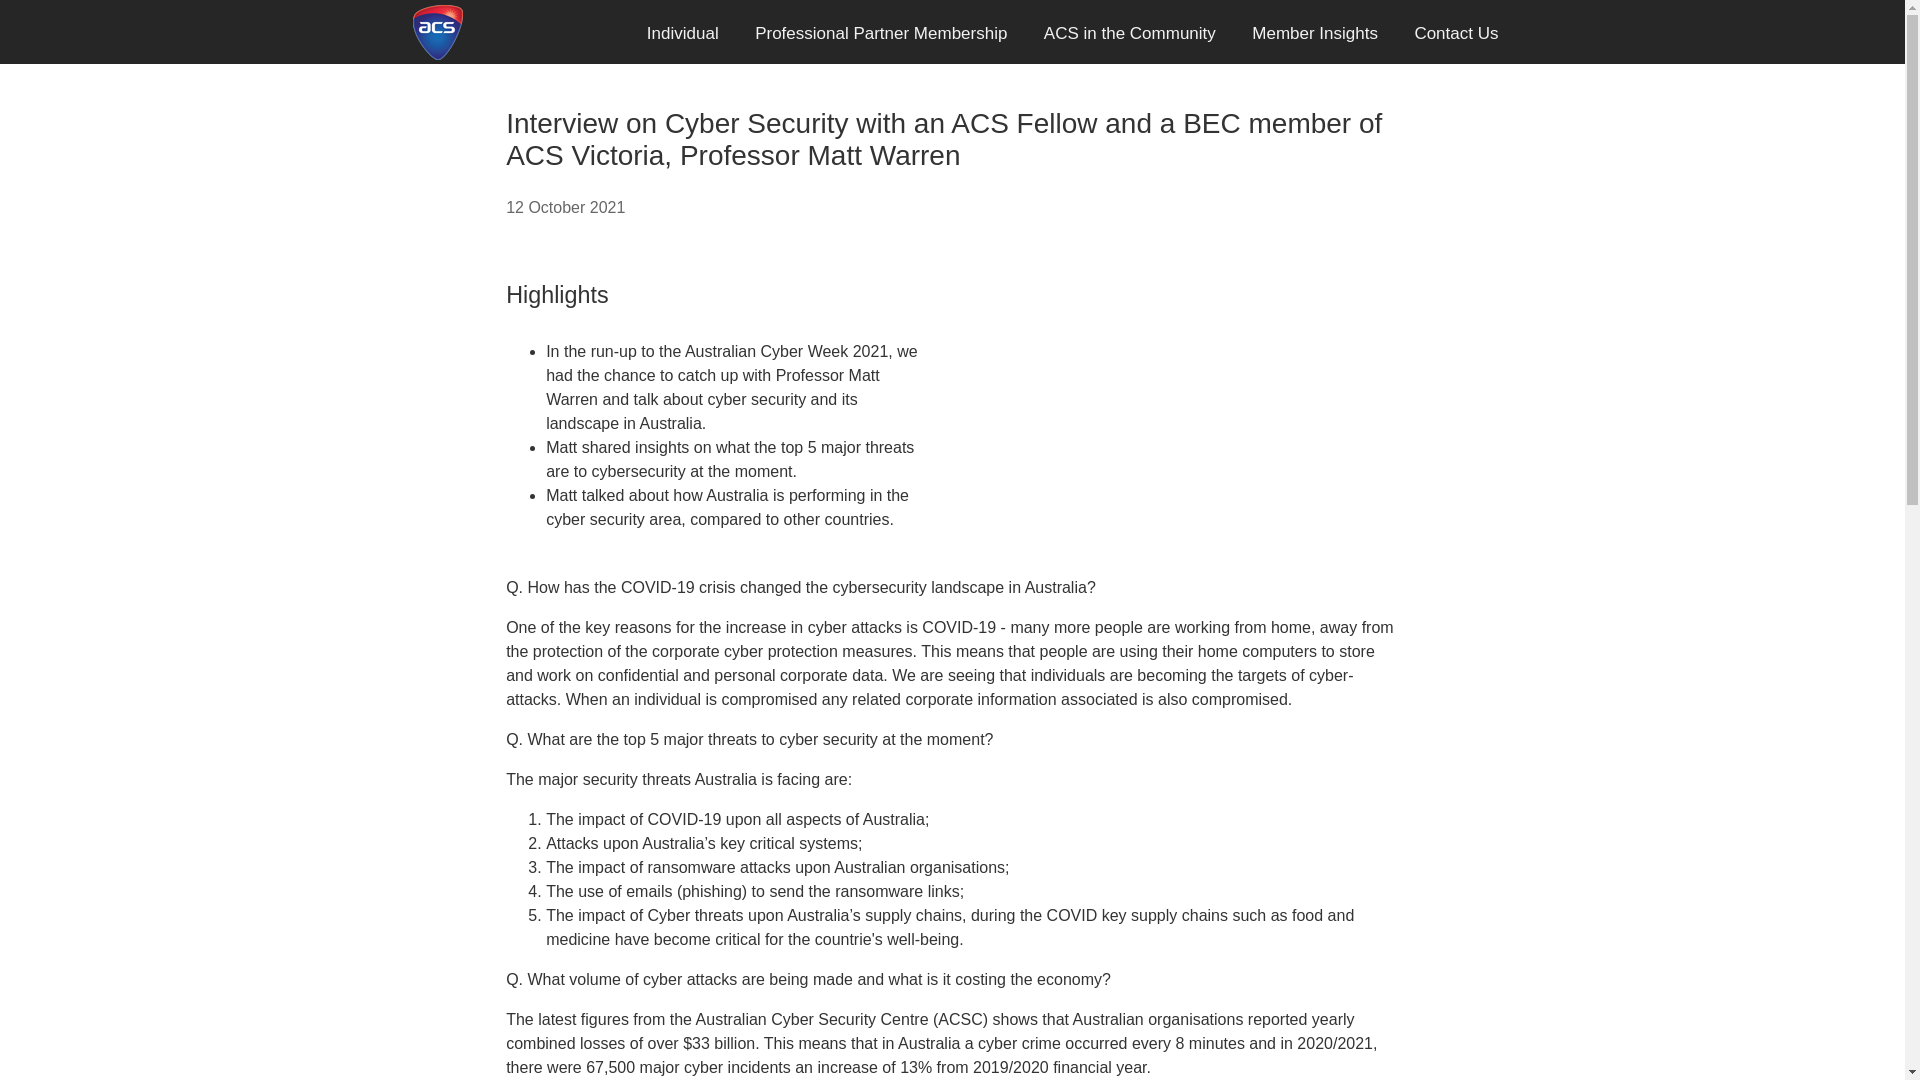 The height and width of the screenshot is (1080, 1920). I want to click on Contact Us, so click(1456, 34).